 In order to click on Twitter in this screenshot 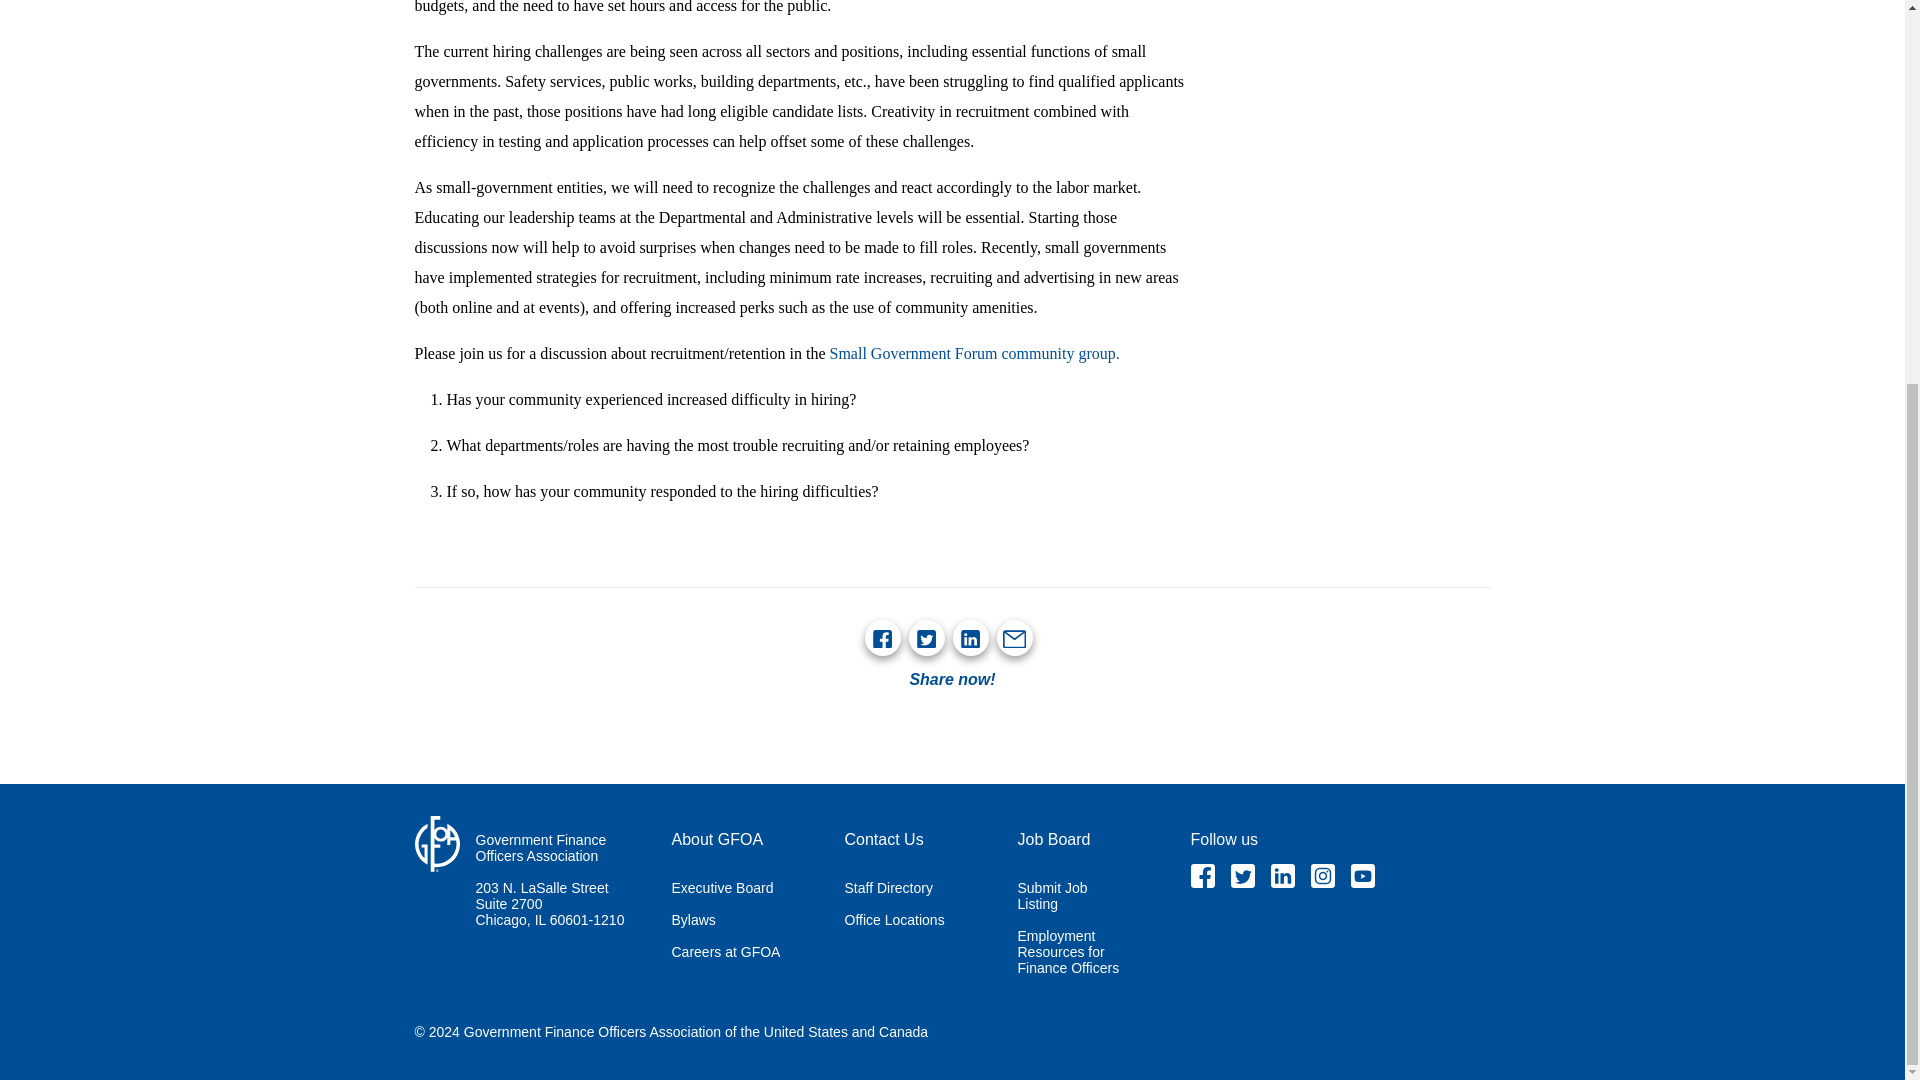, I will do `click(926, 639)`.